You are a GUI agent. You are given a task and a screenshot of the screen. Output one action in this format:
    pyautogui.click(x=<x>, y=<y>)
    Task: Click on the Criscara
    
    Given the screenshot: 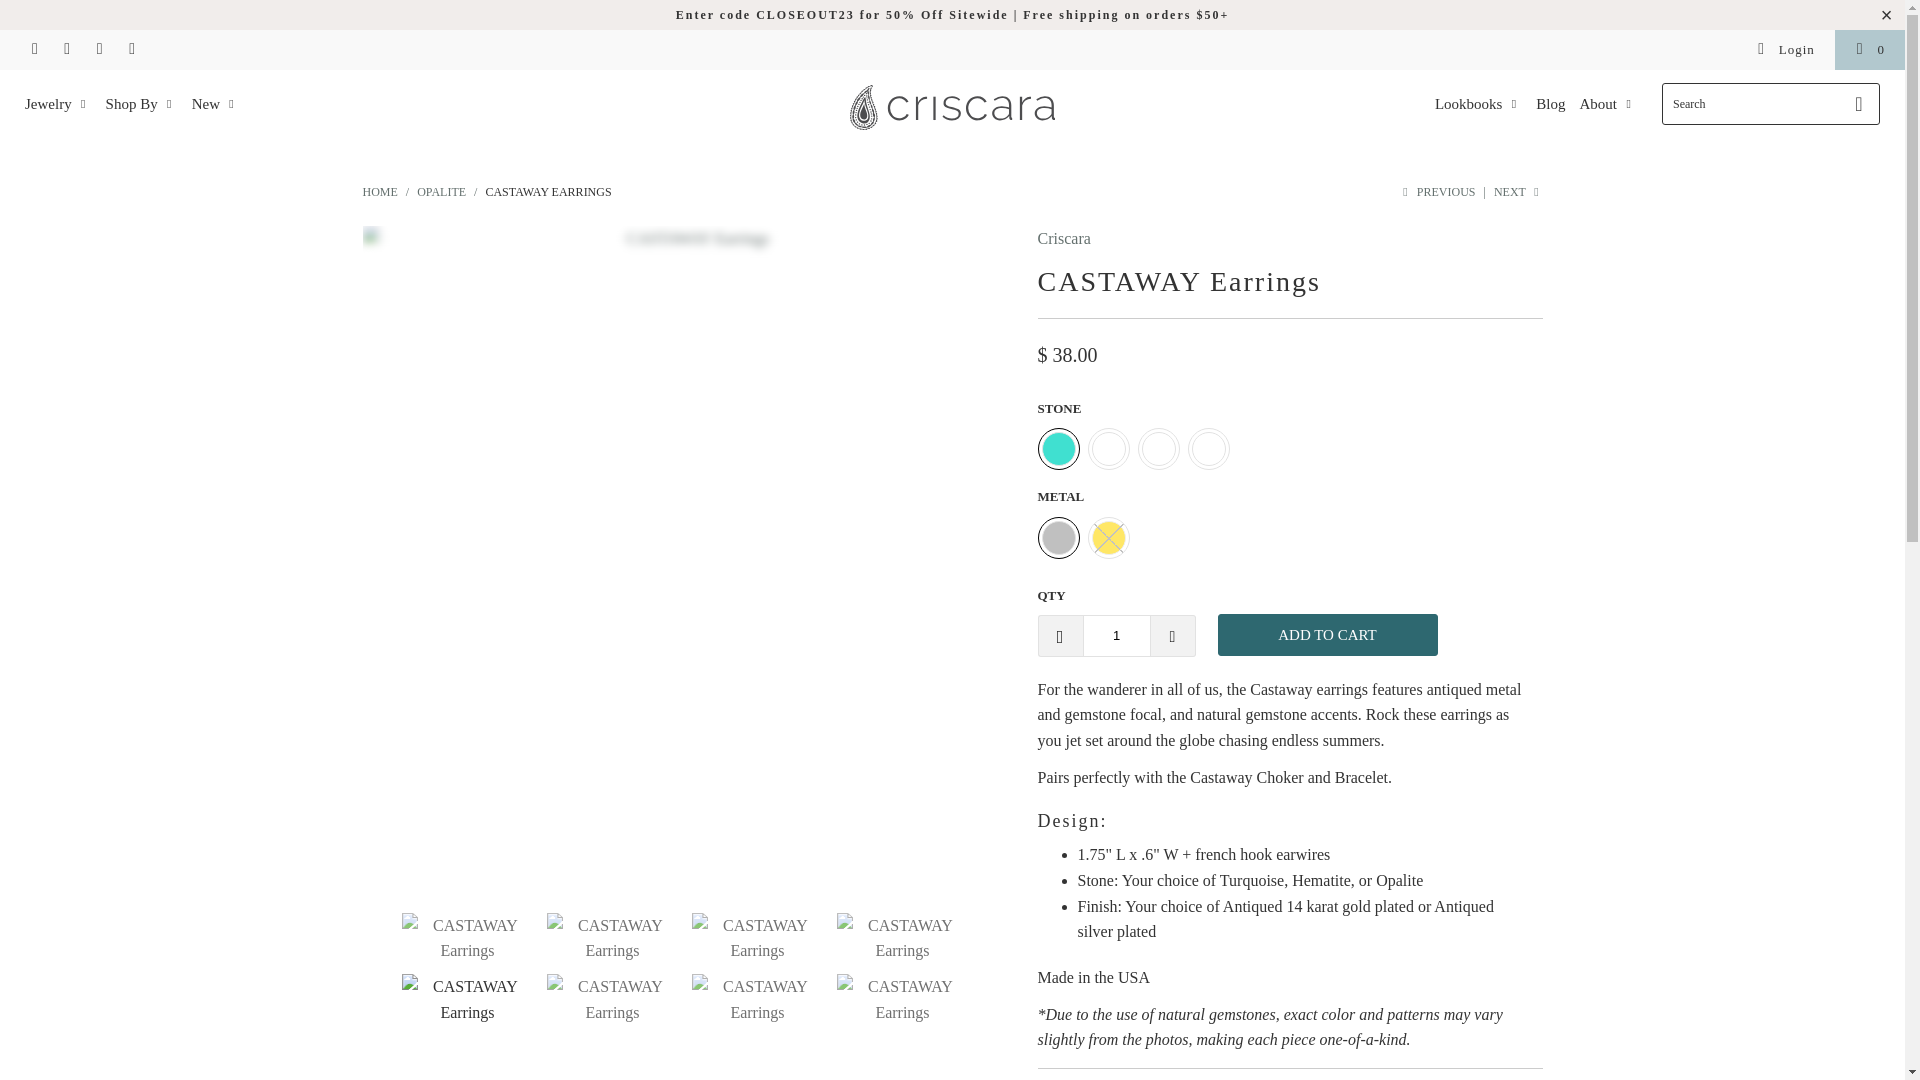 What is the action you would take?
    pyautogui.click(x=1064, y=238)
    